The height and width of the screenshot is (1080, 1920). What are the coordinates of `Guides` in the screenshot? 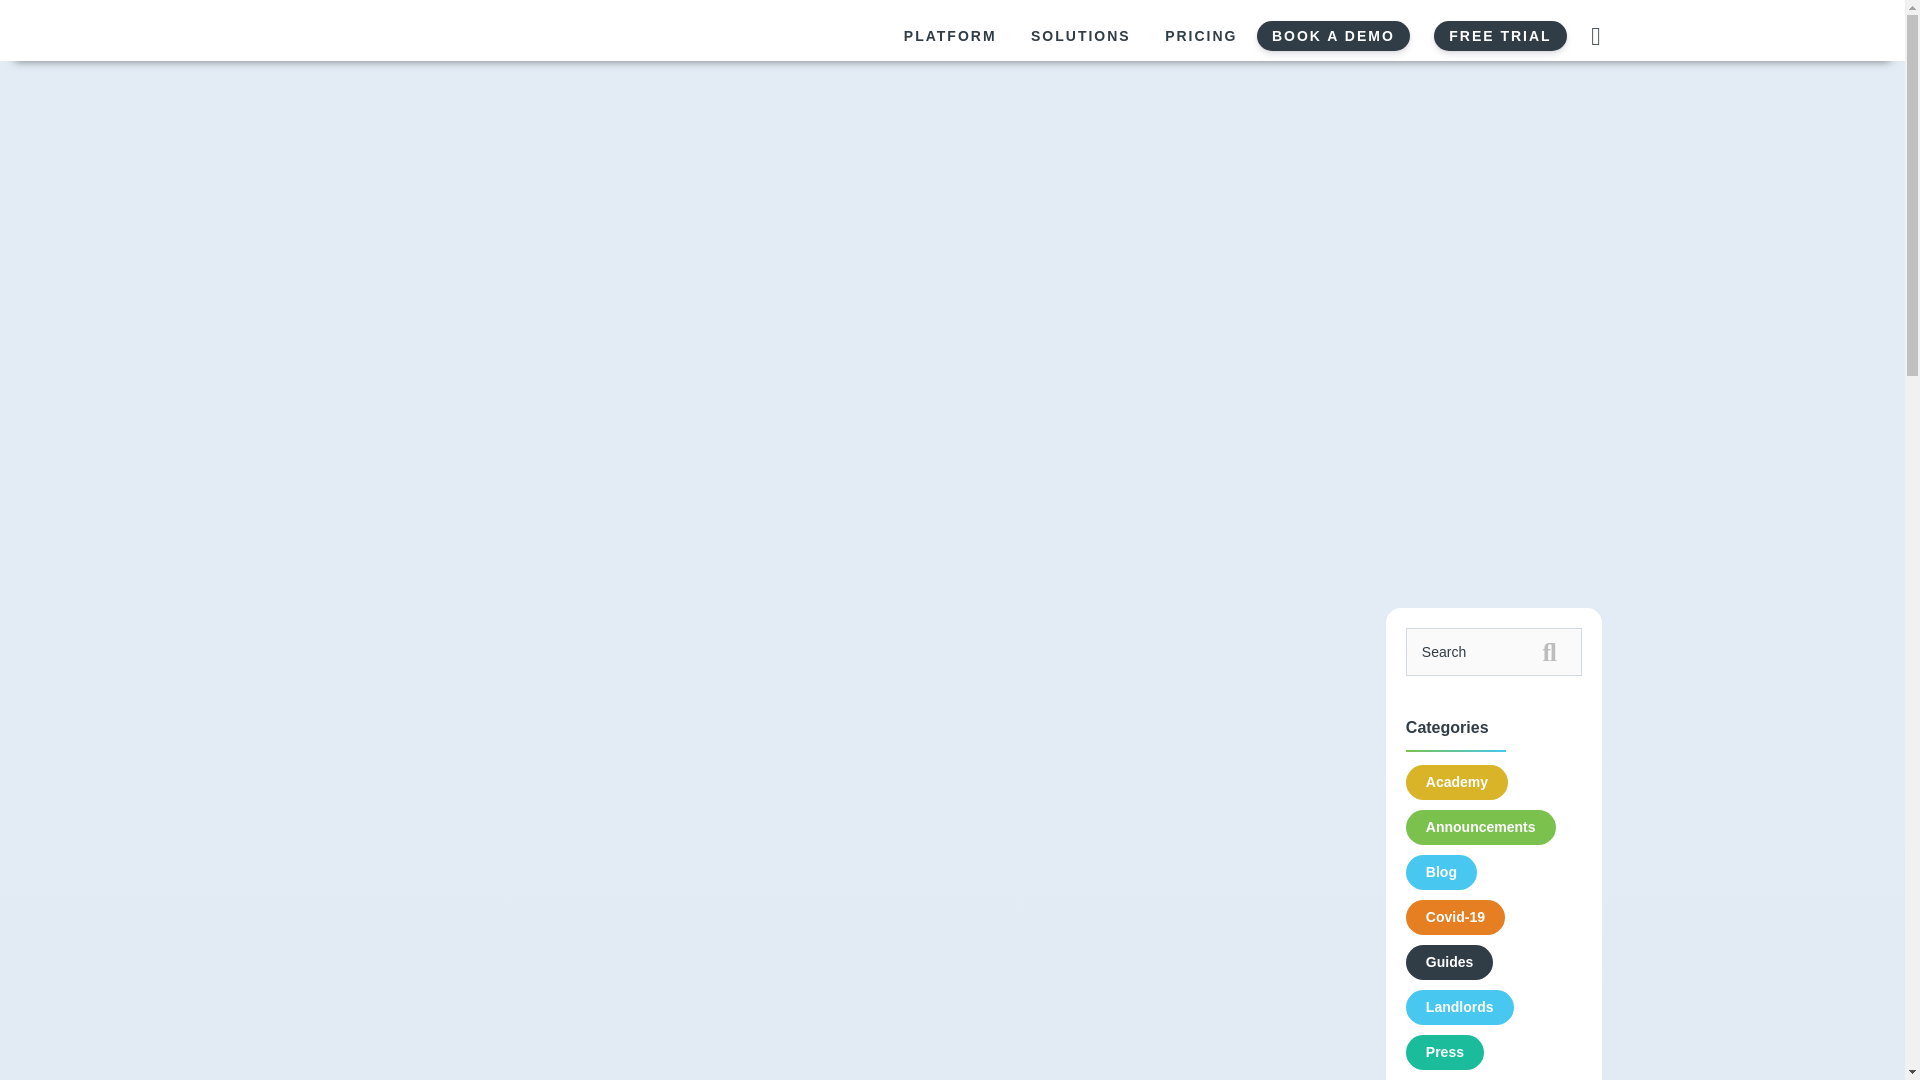 It's located at (1449, 962).